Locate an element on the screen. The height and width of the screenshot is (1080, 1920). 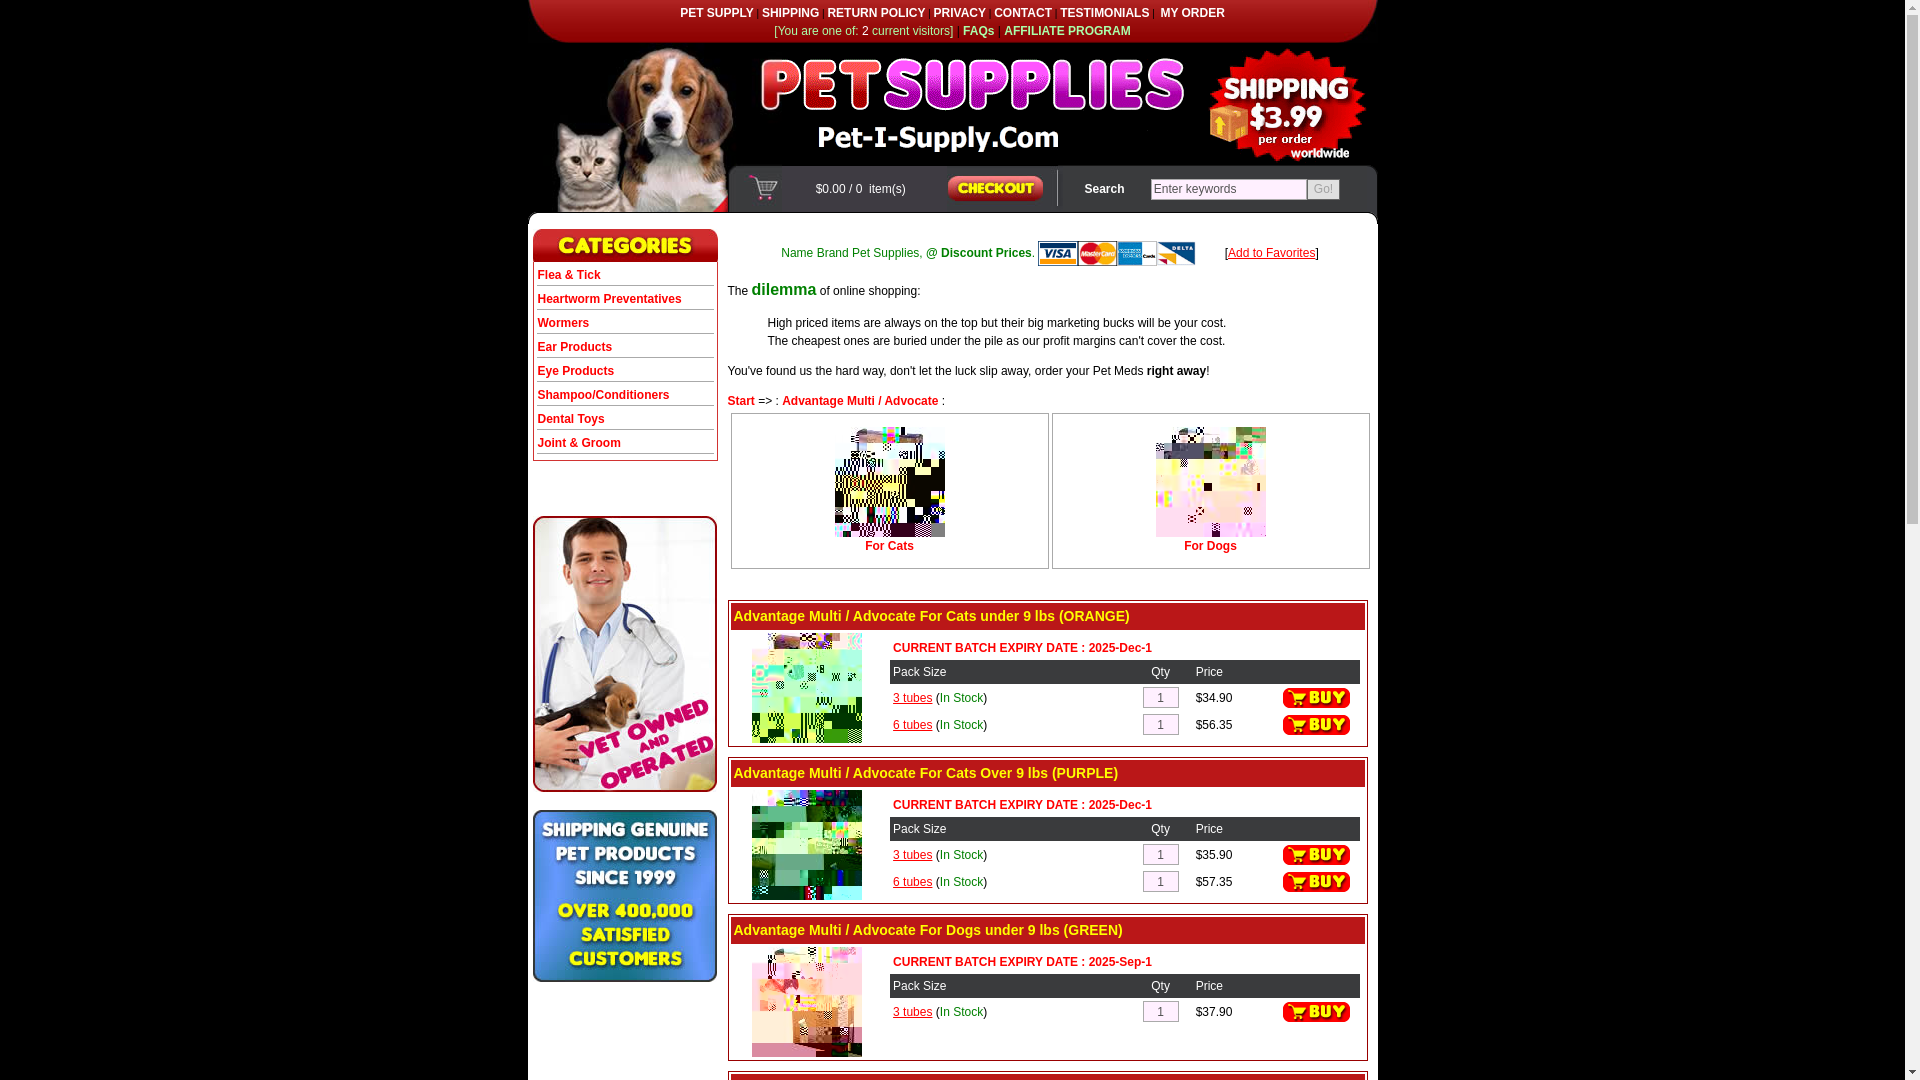
3 tubes is located at coordinates (912, 1011).